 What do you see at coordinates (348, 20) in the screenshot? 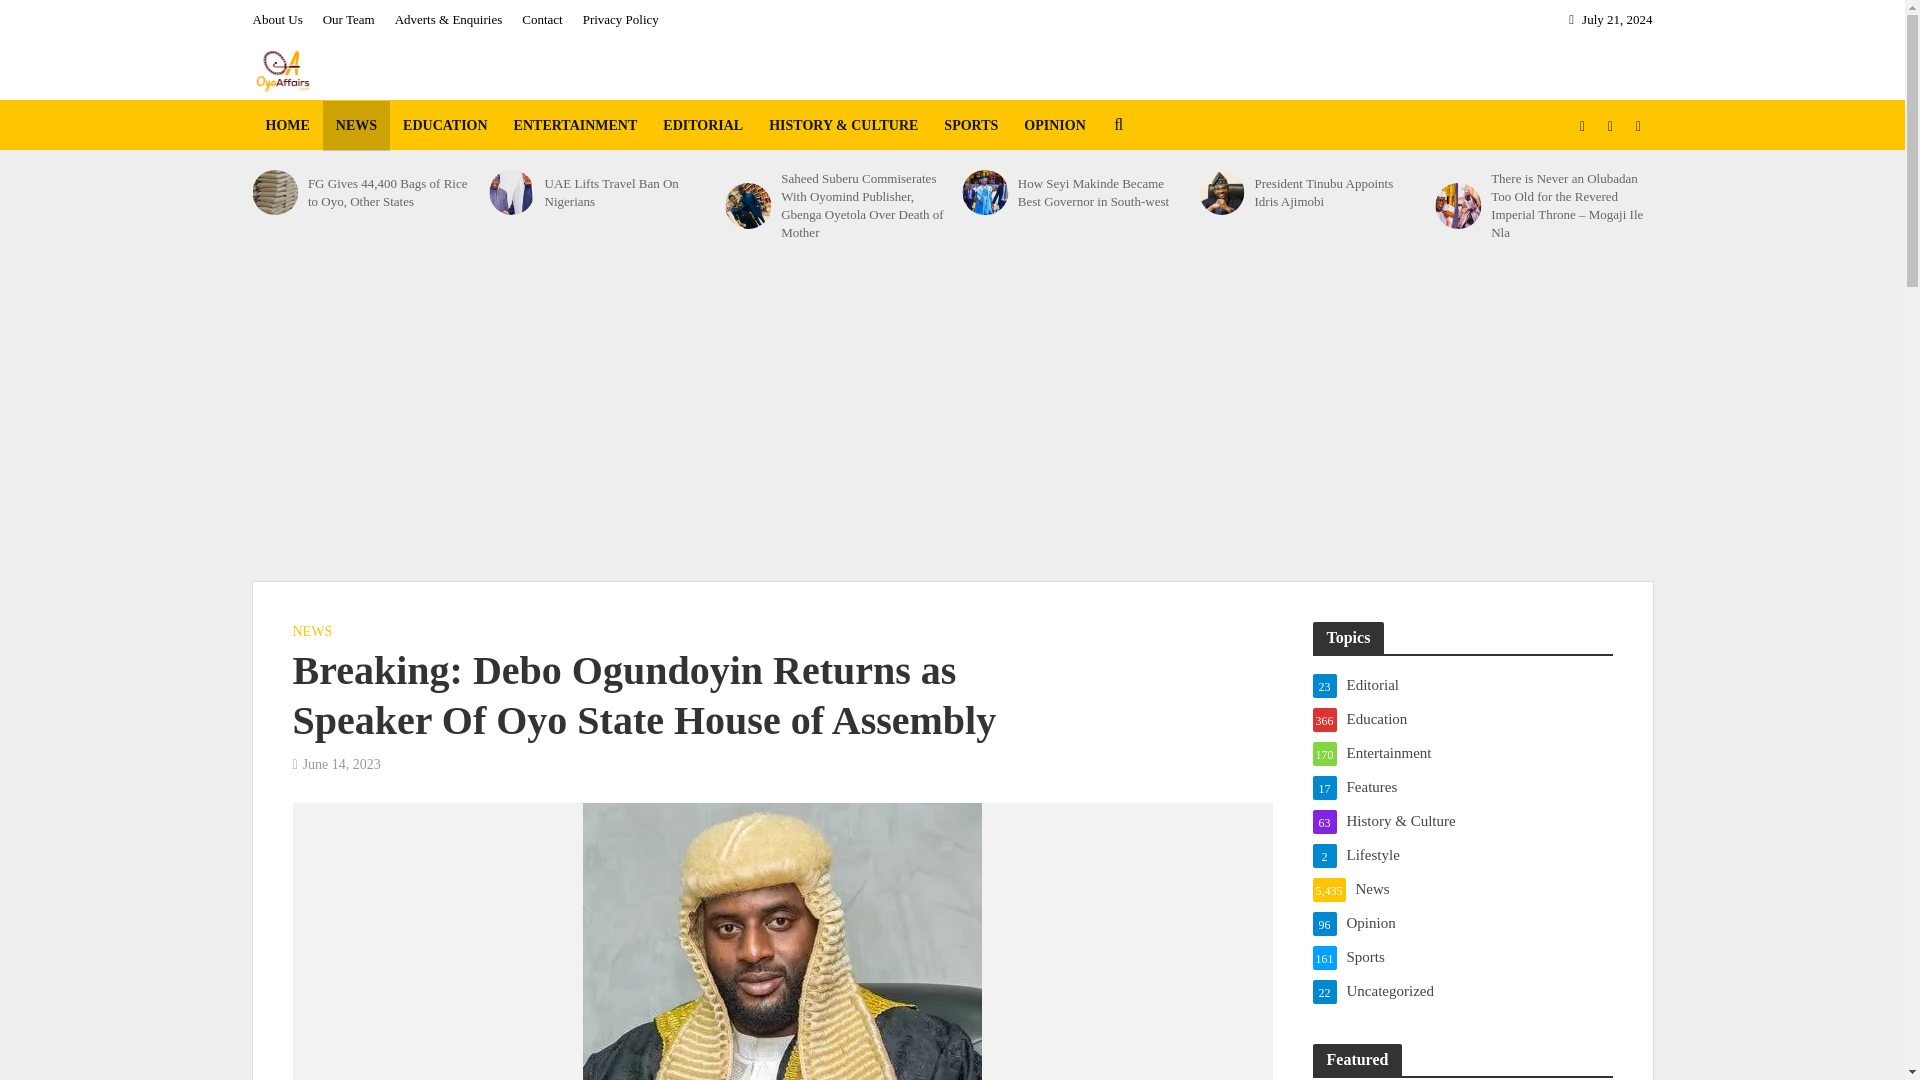
I see `Our Team` at bounding box center [348, 20].